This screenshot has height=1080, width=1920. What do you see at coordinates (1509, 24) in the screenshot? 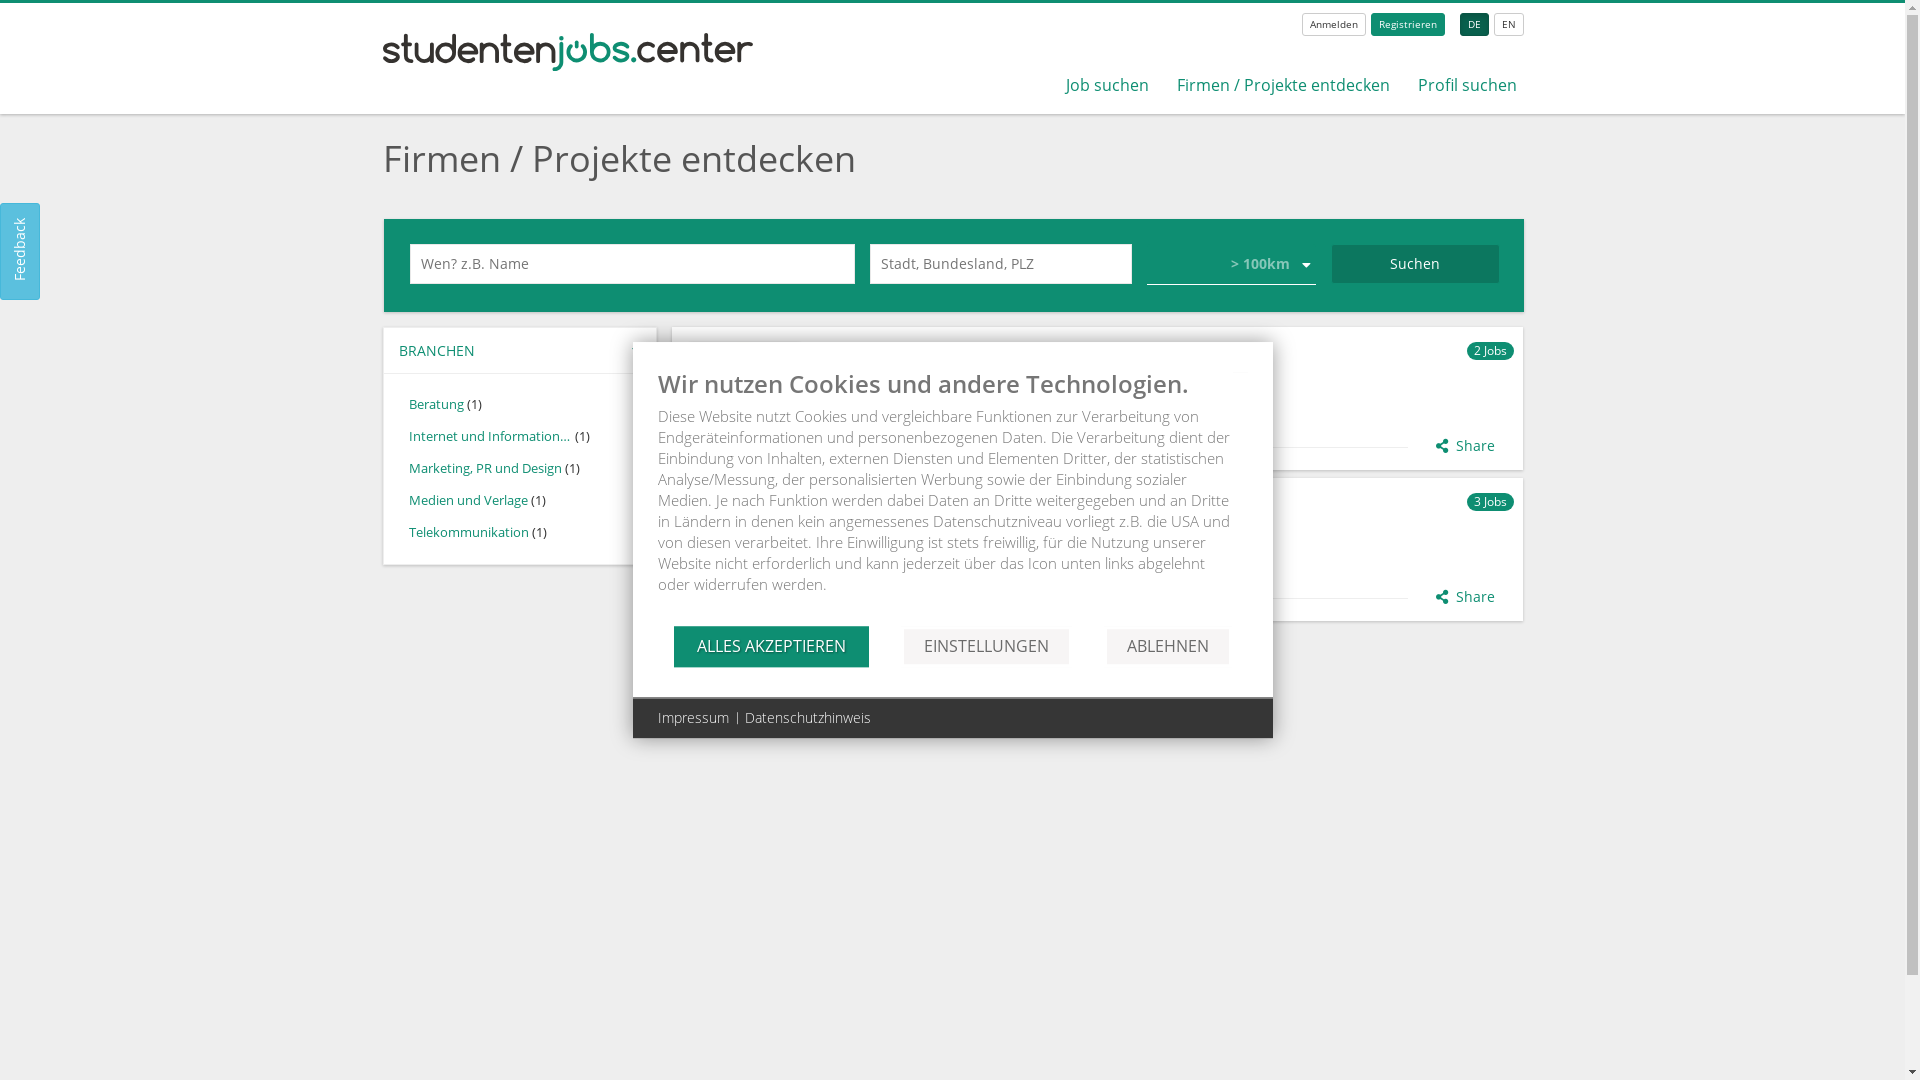
I see `EN` at bounding box center [1509, 24].